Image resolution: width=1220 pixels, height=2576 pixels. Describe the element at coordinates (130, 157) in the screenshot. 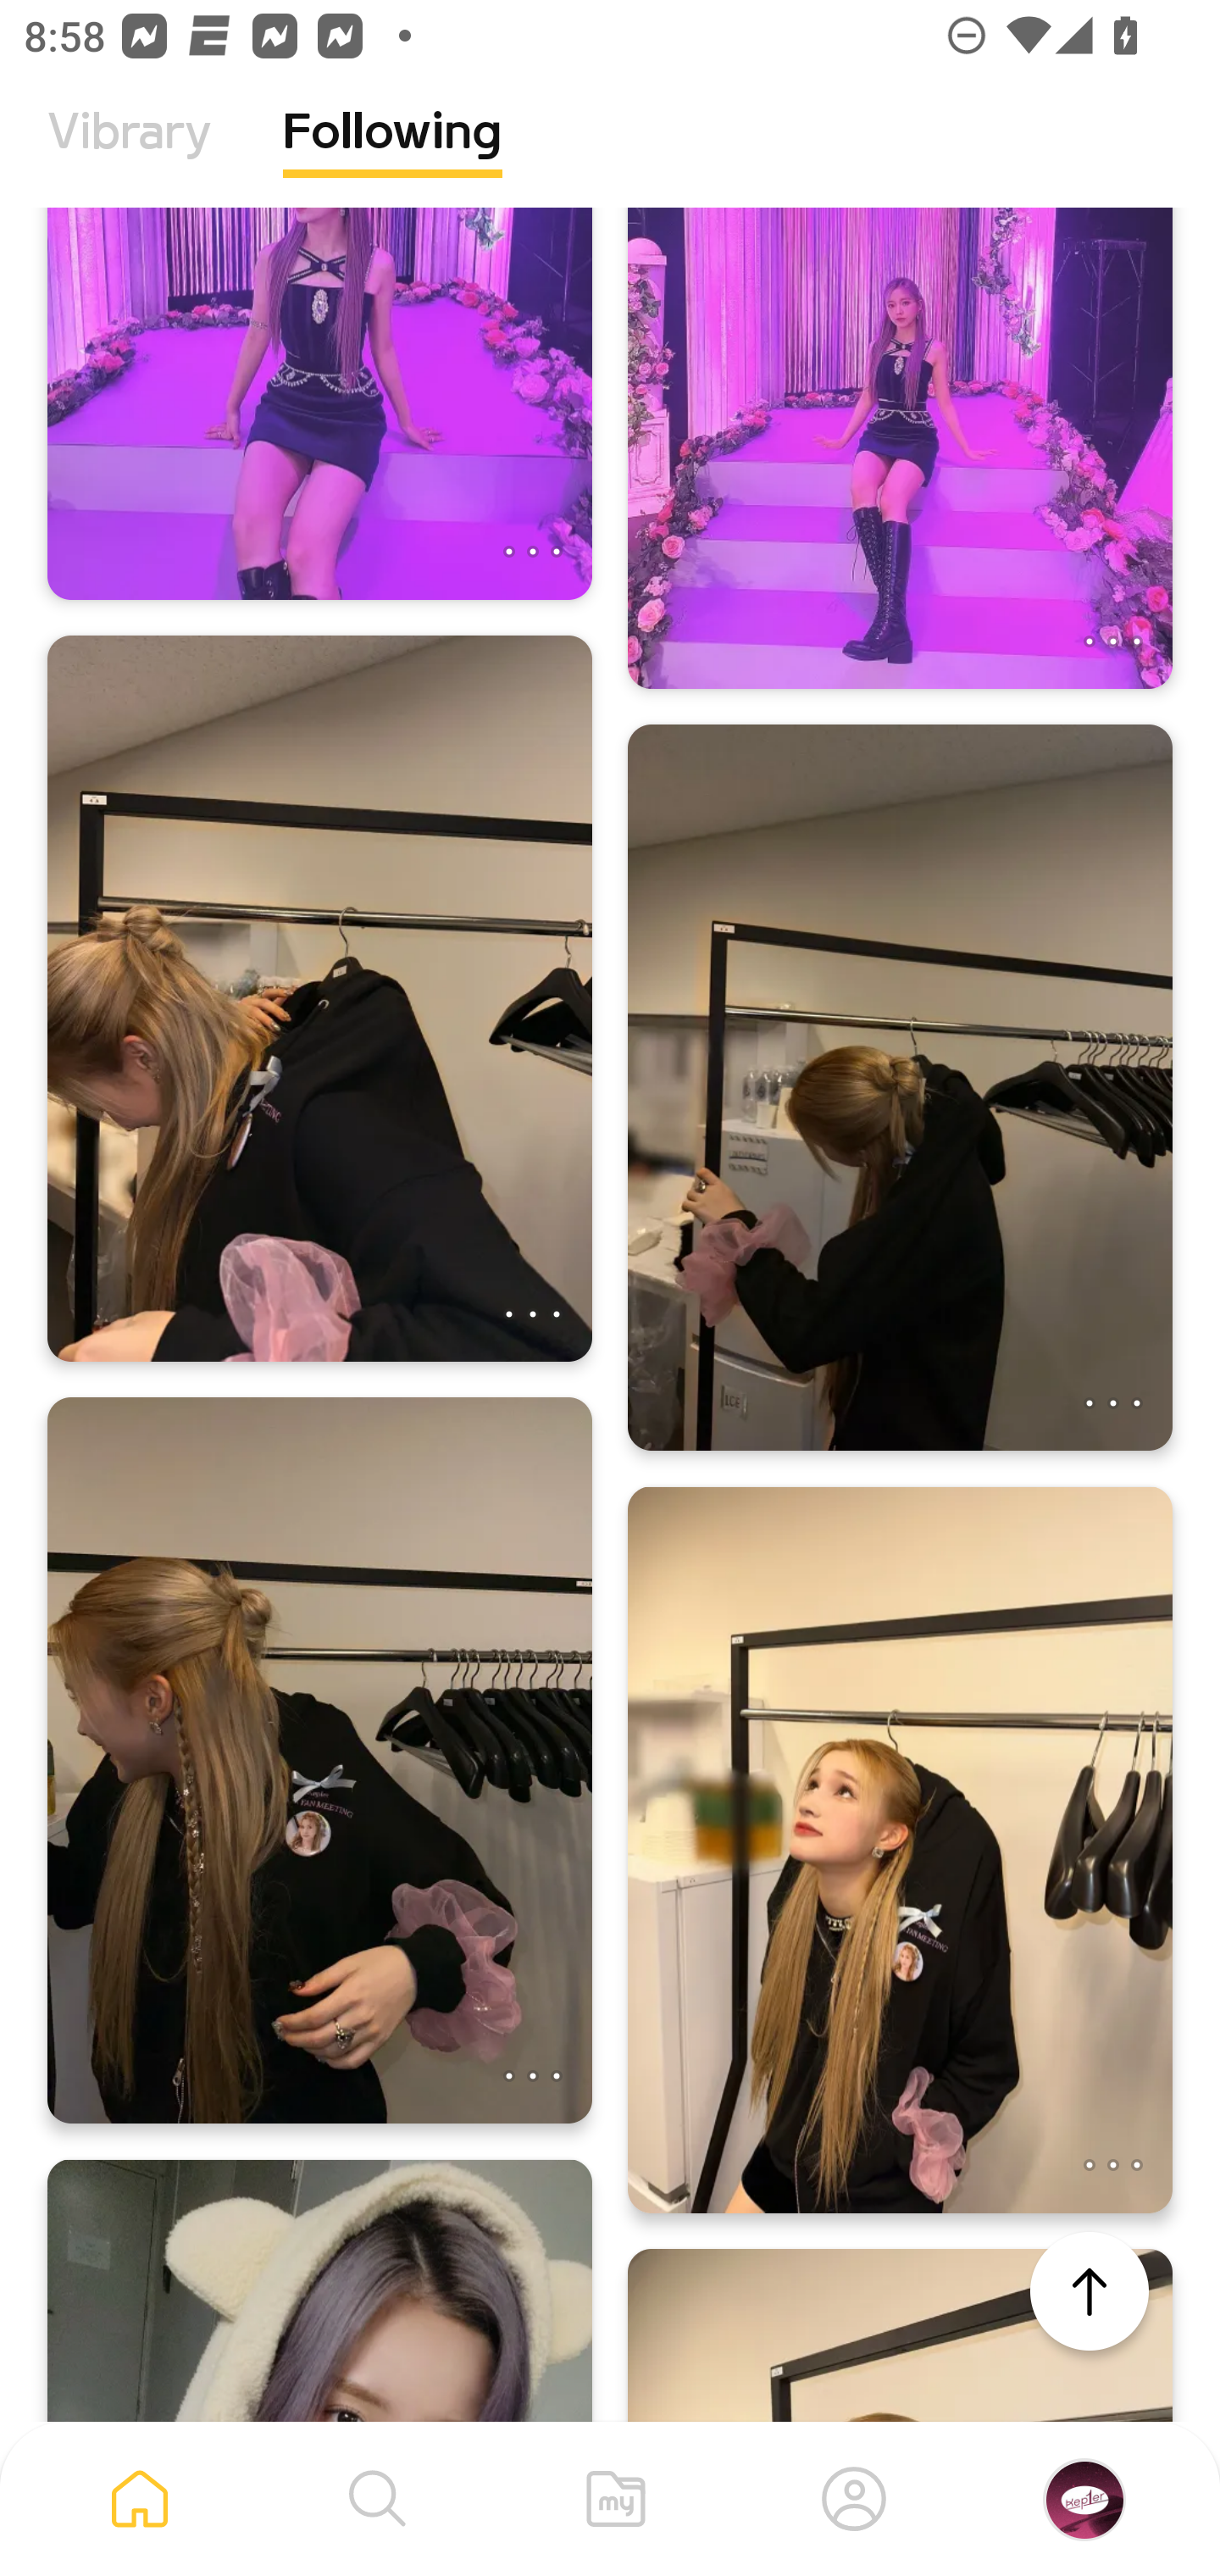

I see `Vibrary` at that location.